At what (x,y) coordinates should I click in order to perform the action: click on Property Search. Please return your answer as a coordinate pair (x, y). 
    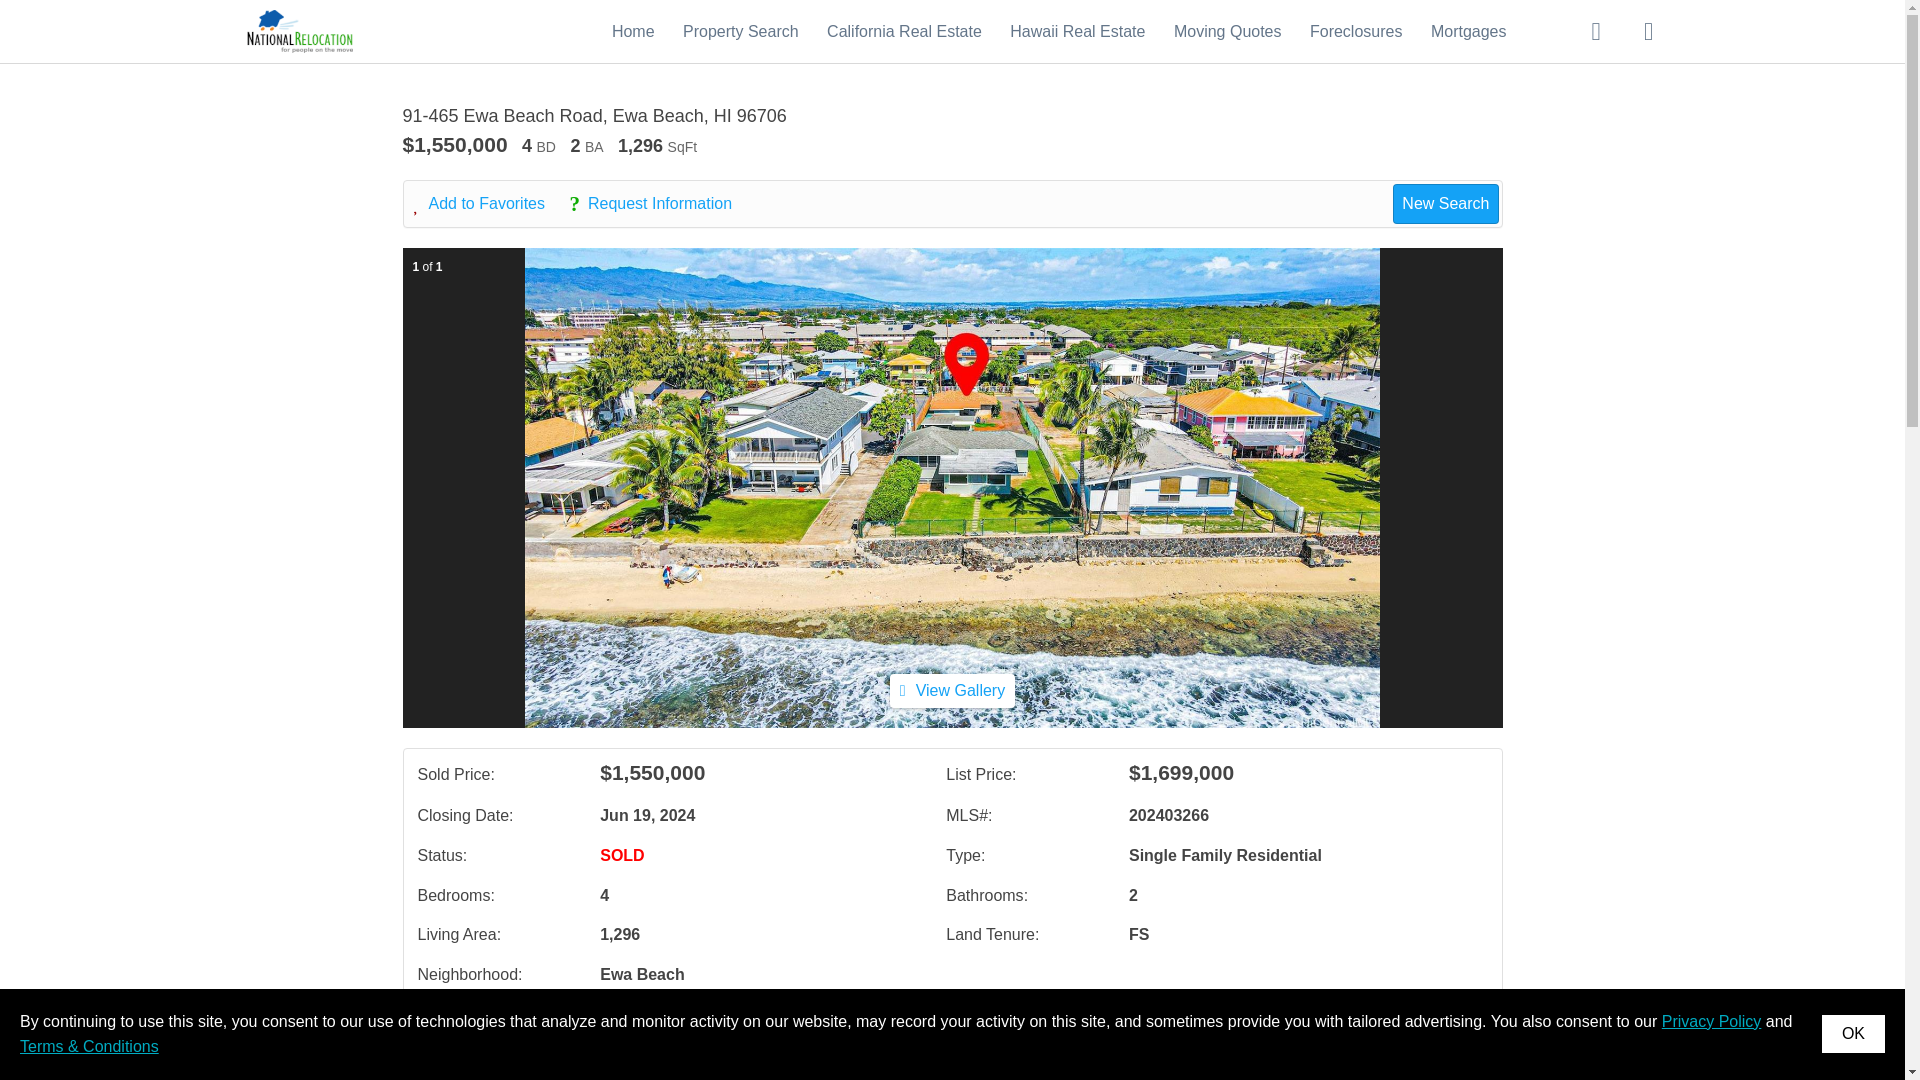
    Looking at the image, I should click on (740, 30).